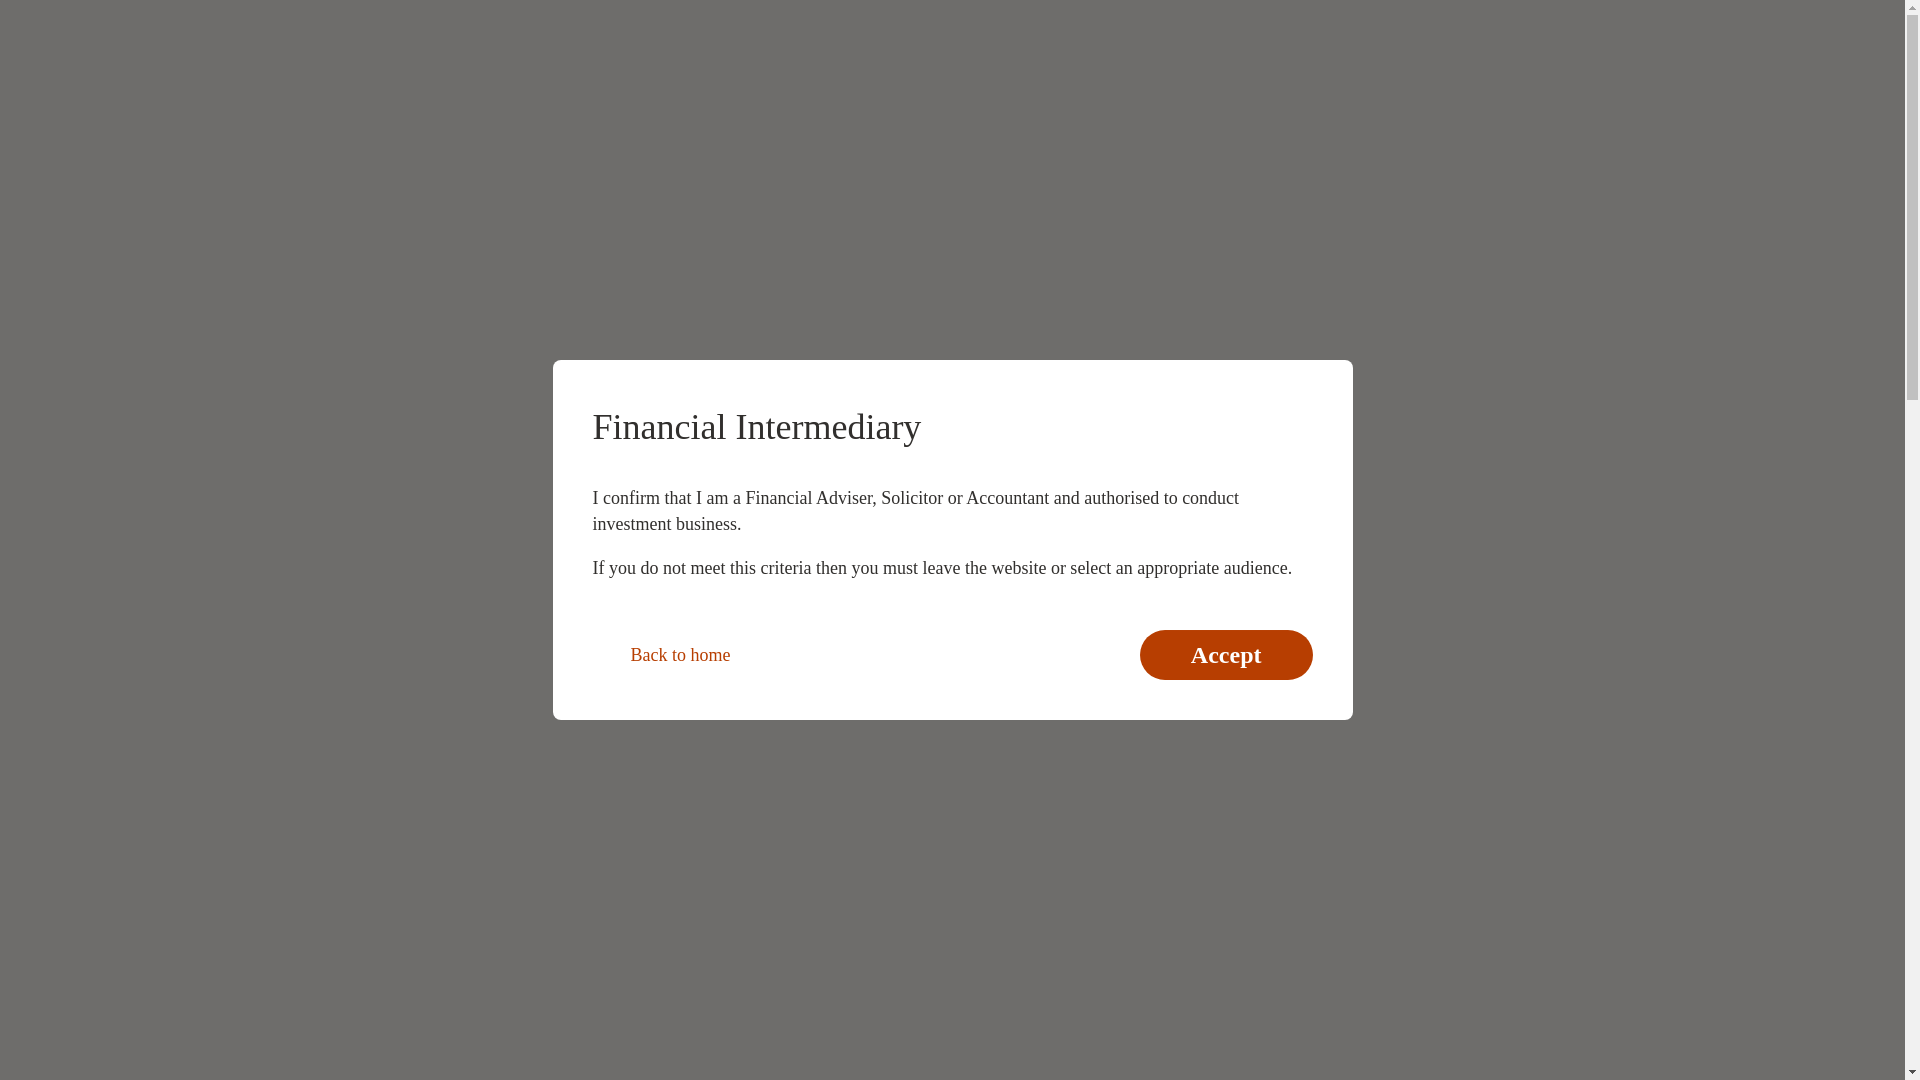  I want to click on Private clients, so click(566, 22).